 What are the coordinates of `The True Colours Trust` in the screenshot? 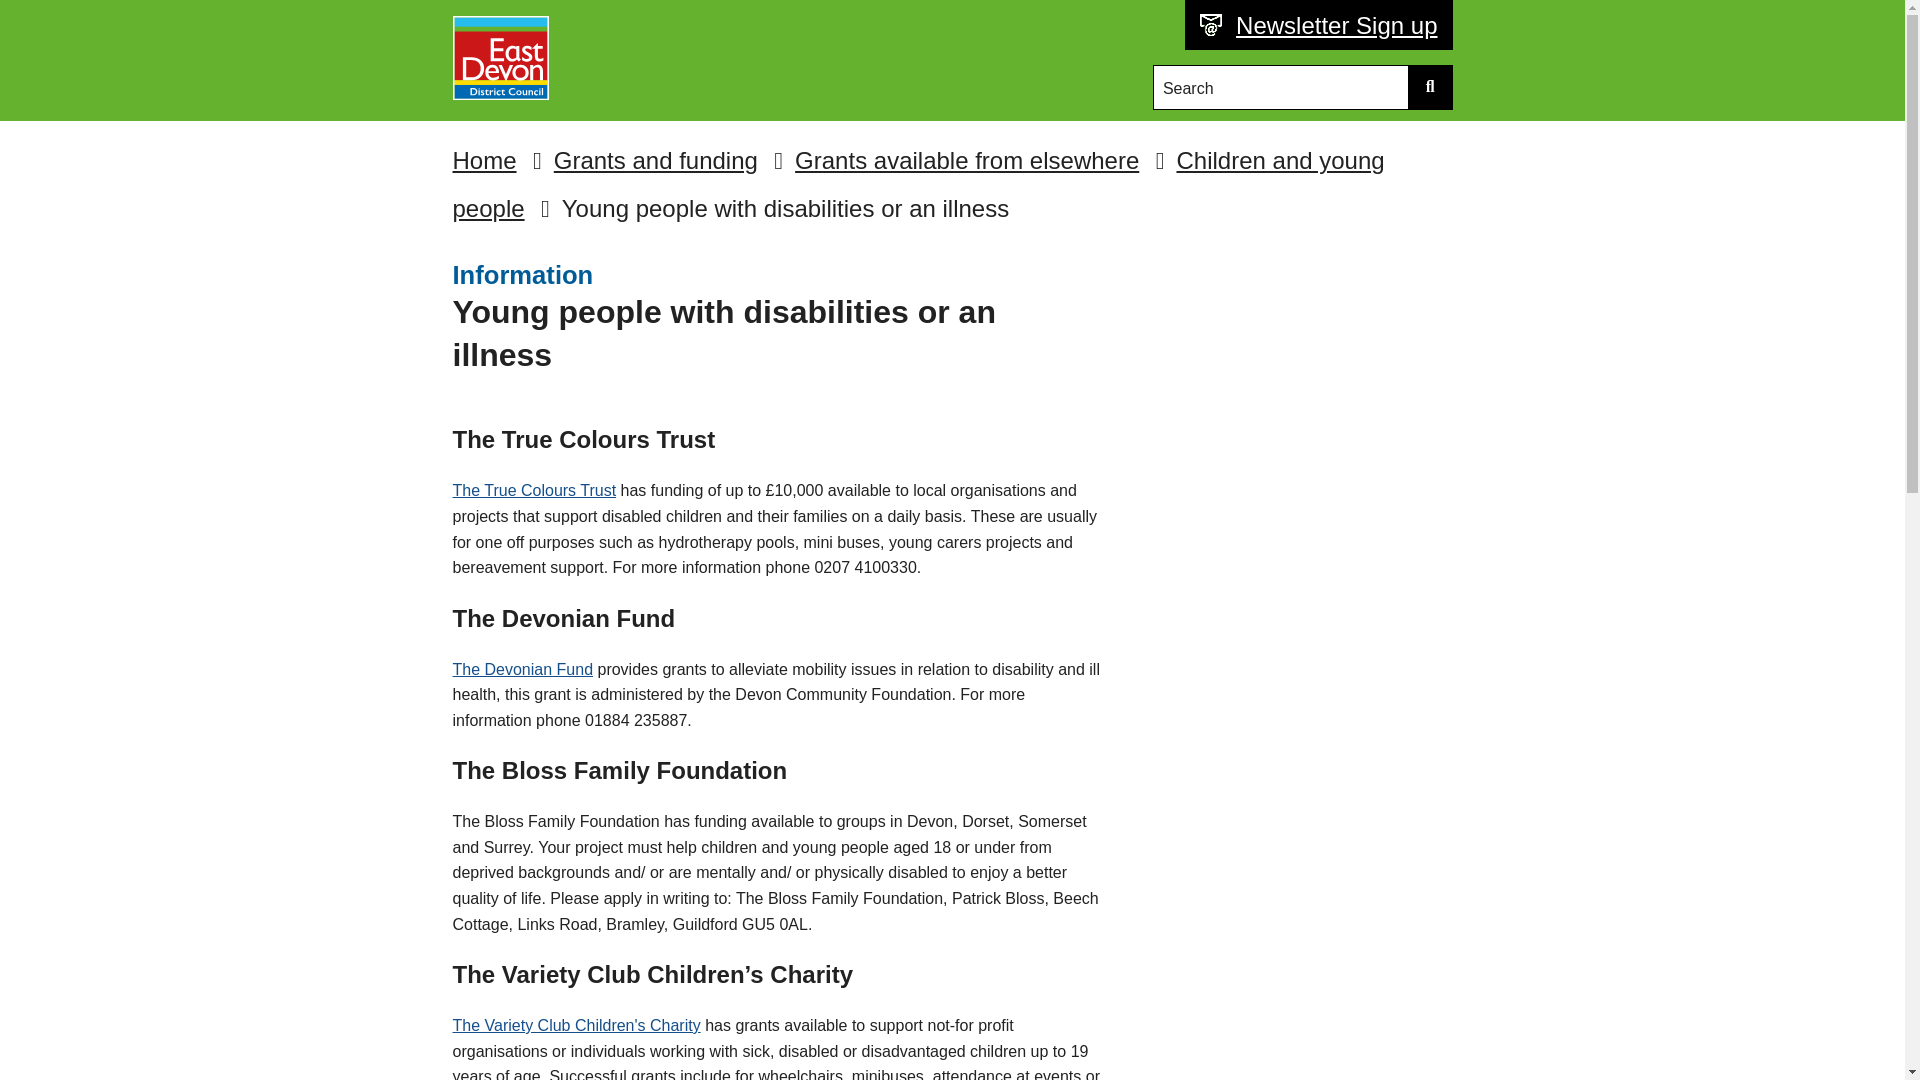 It's located at (534, 490).